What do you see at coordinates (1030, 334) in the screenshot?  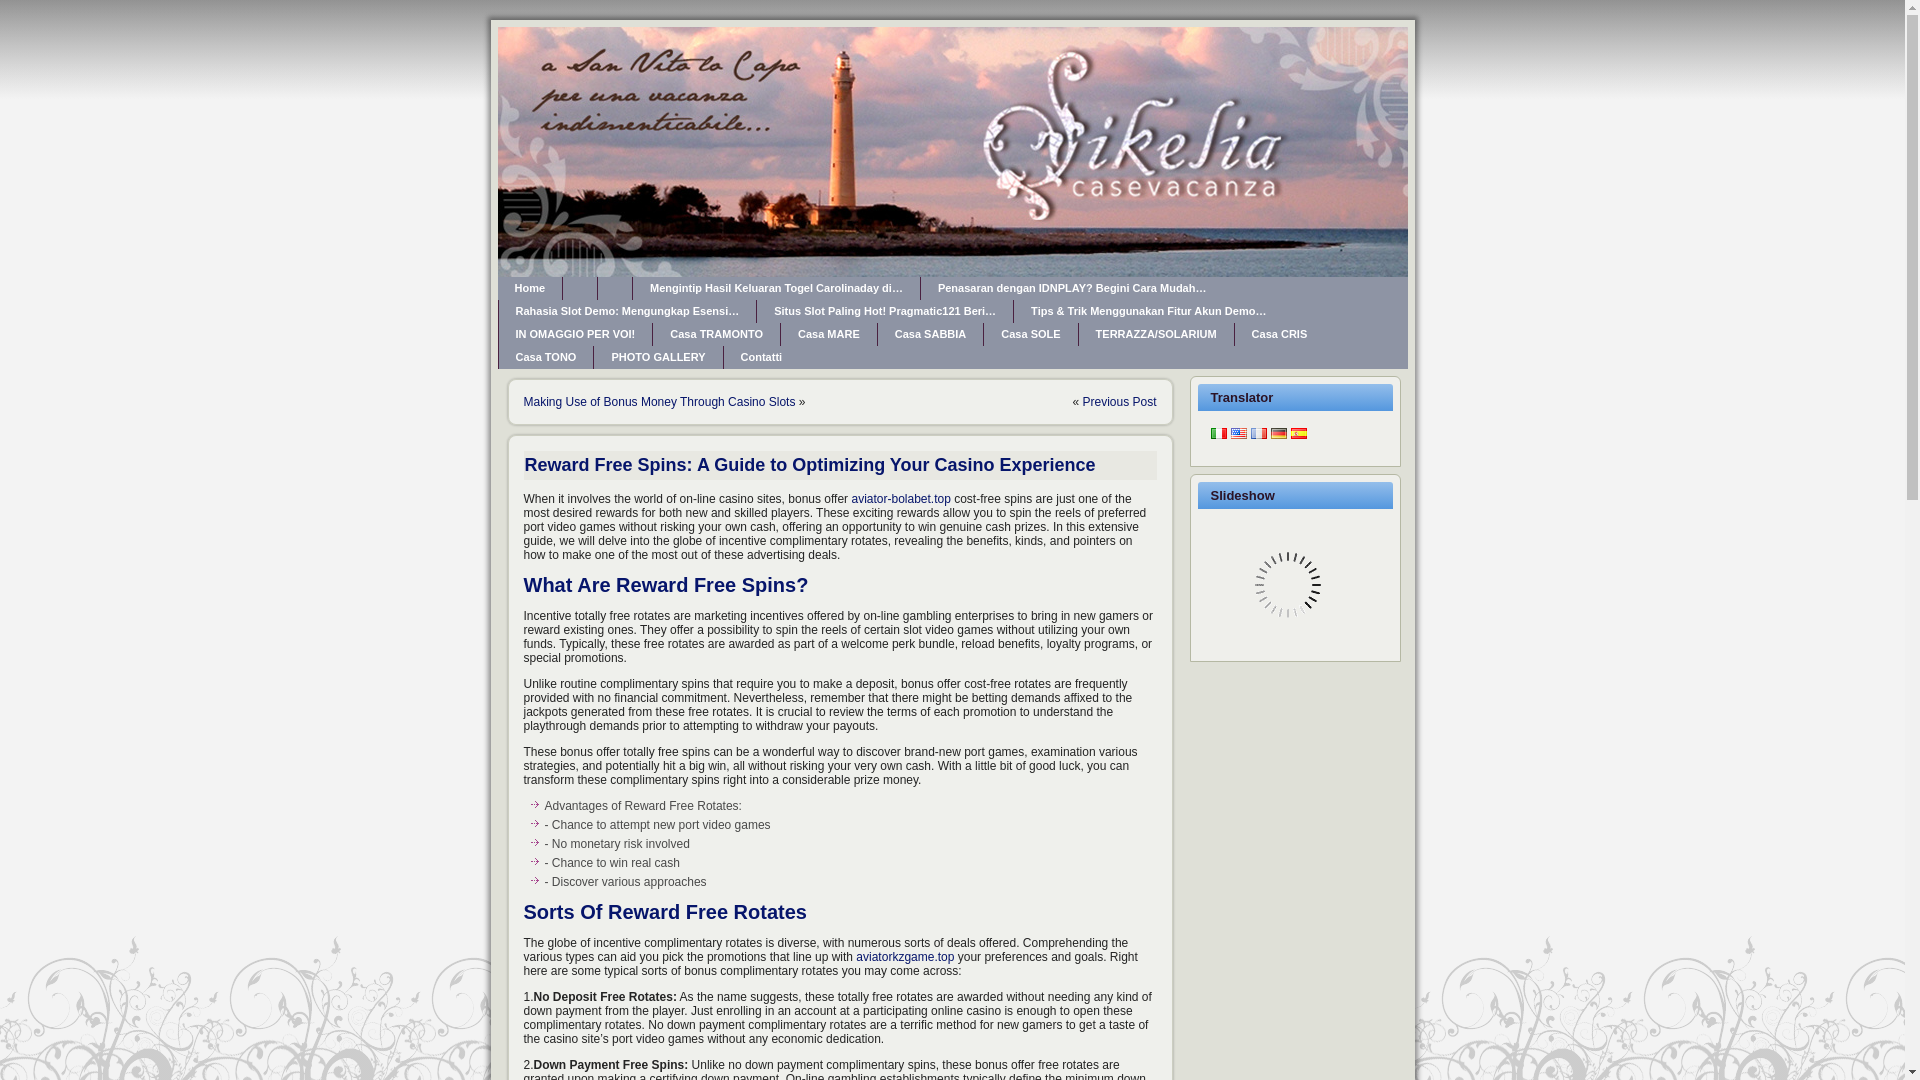 I see `Casa SOLE` at bounding box center [1030, 334].